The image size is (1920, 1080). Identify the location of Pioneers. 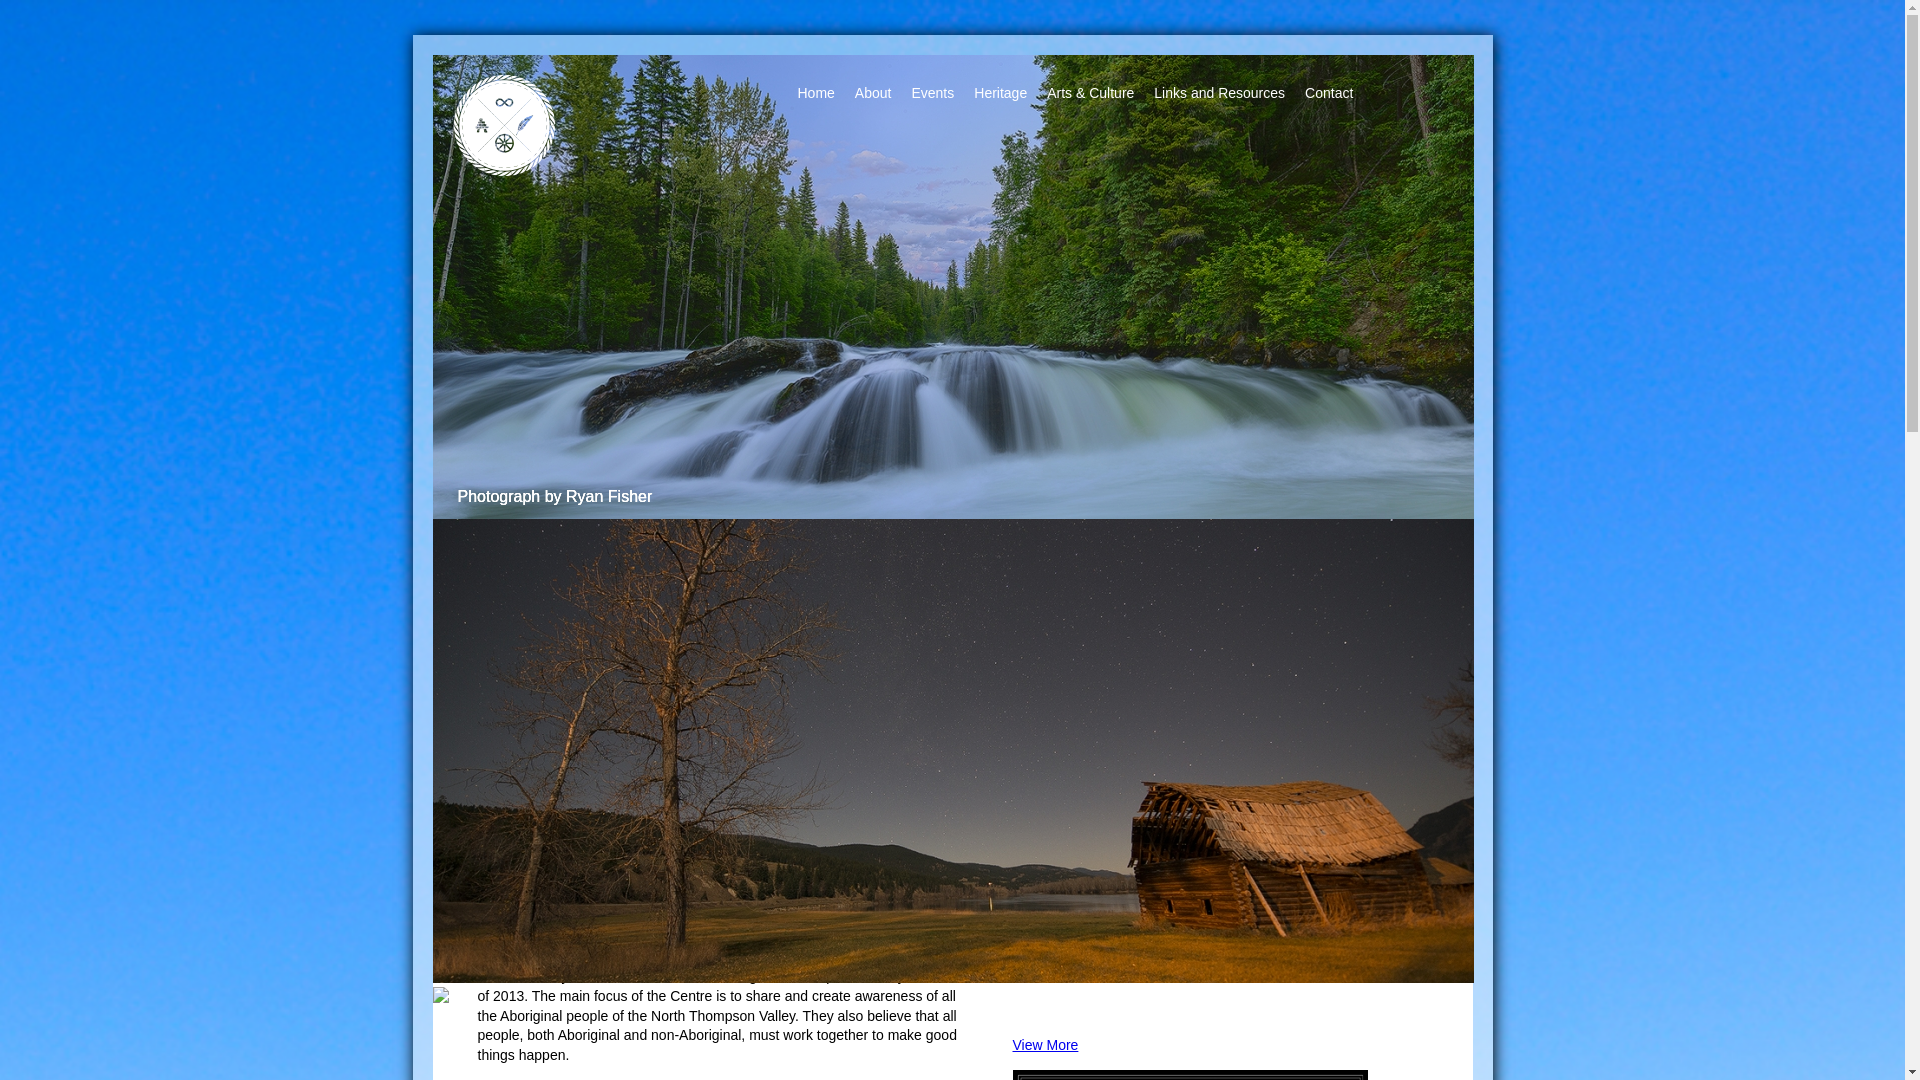
(1196, 636).